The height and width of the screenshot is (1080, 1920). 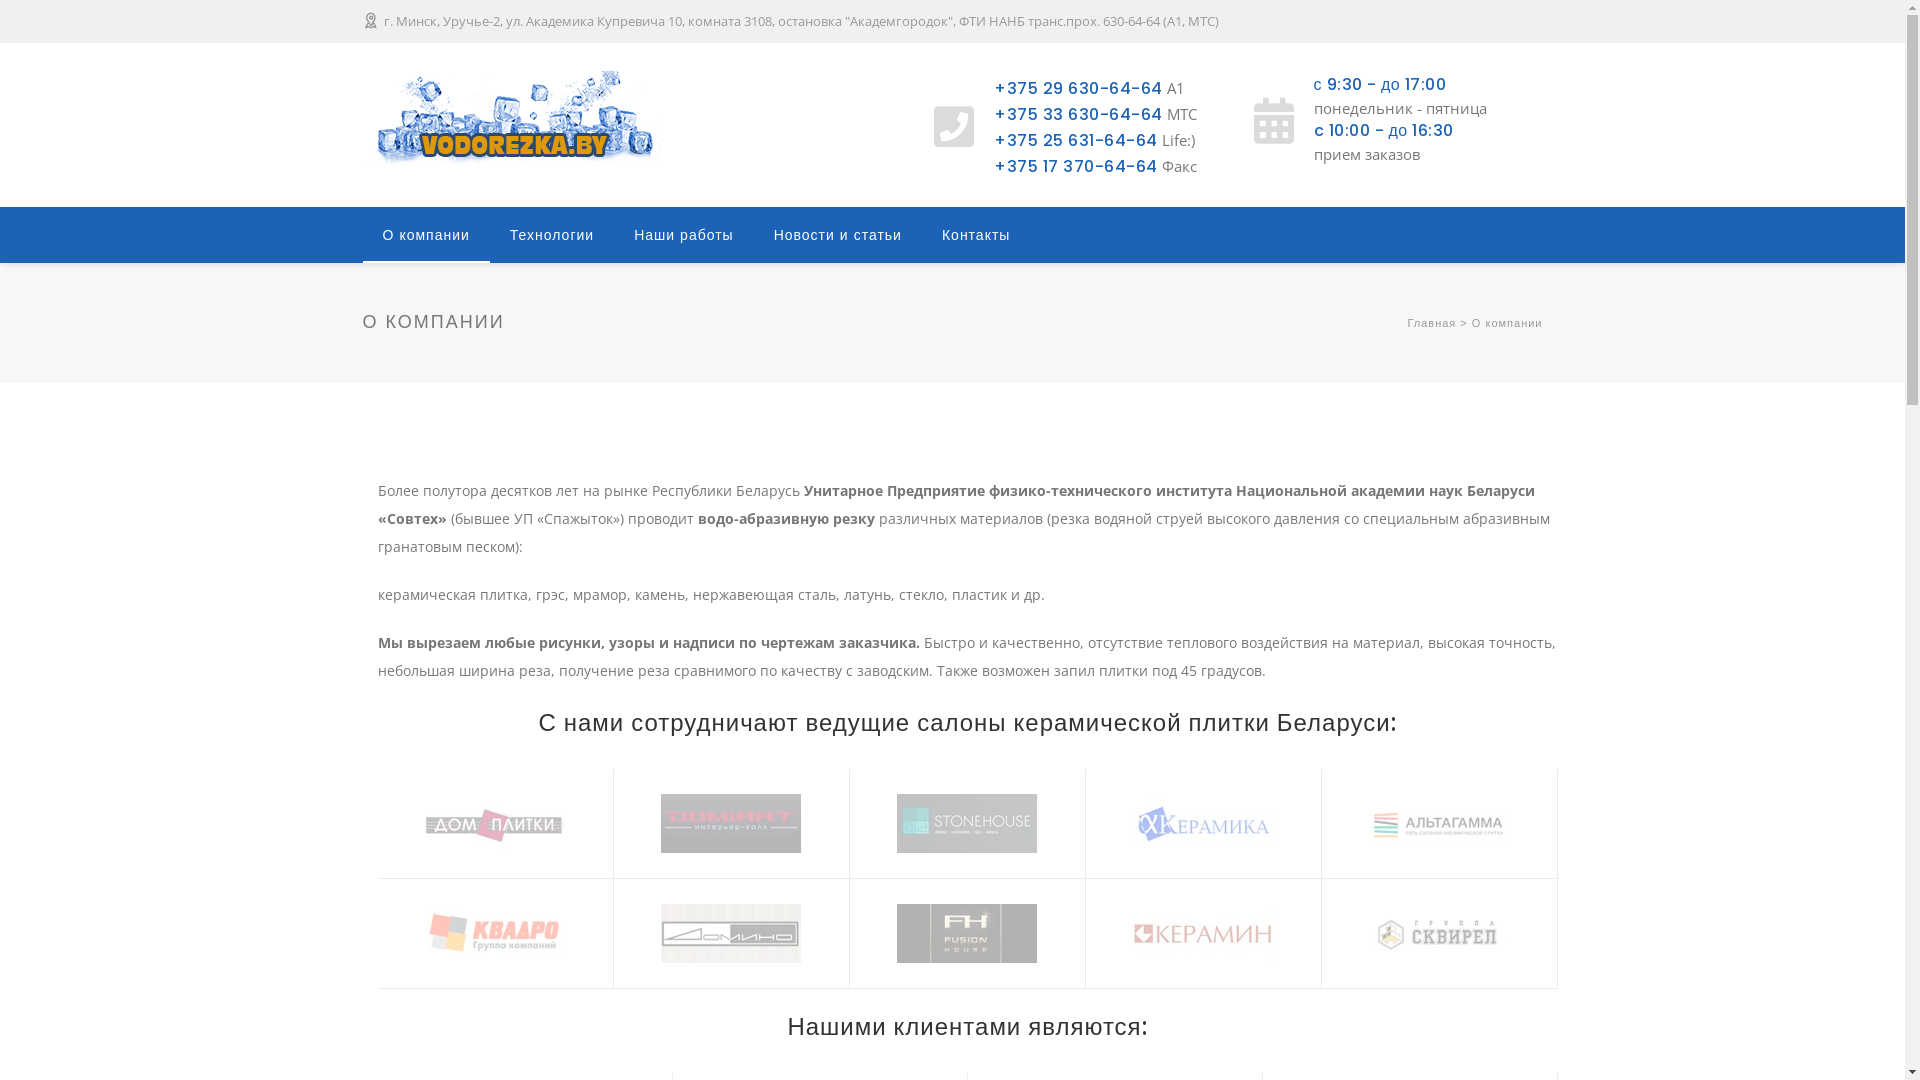 What do you see at coordinates (1078, 114) in the screenshot?
I see `+375 33 630-64-64` at bounding box center [1078, 114].